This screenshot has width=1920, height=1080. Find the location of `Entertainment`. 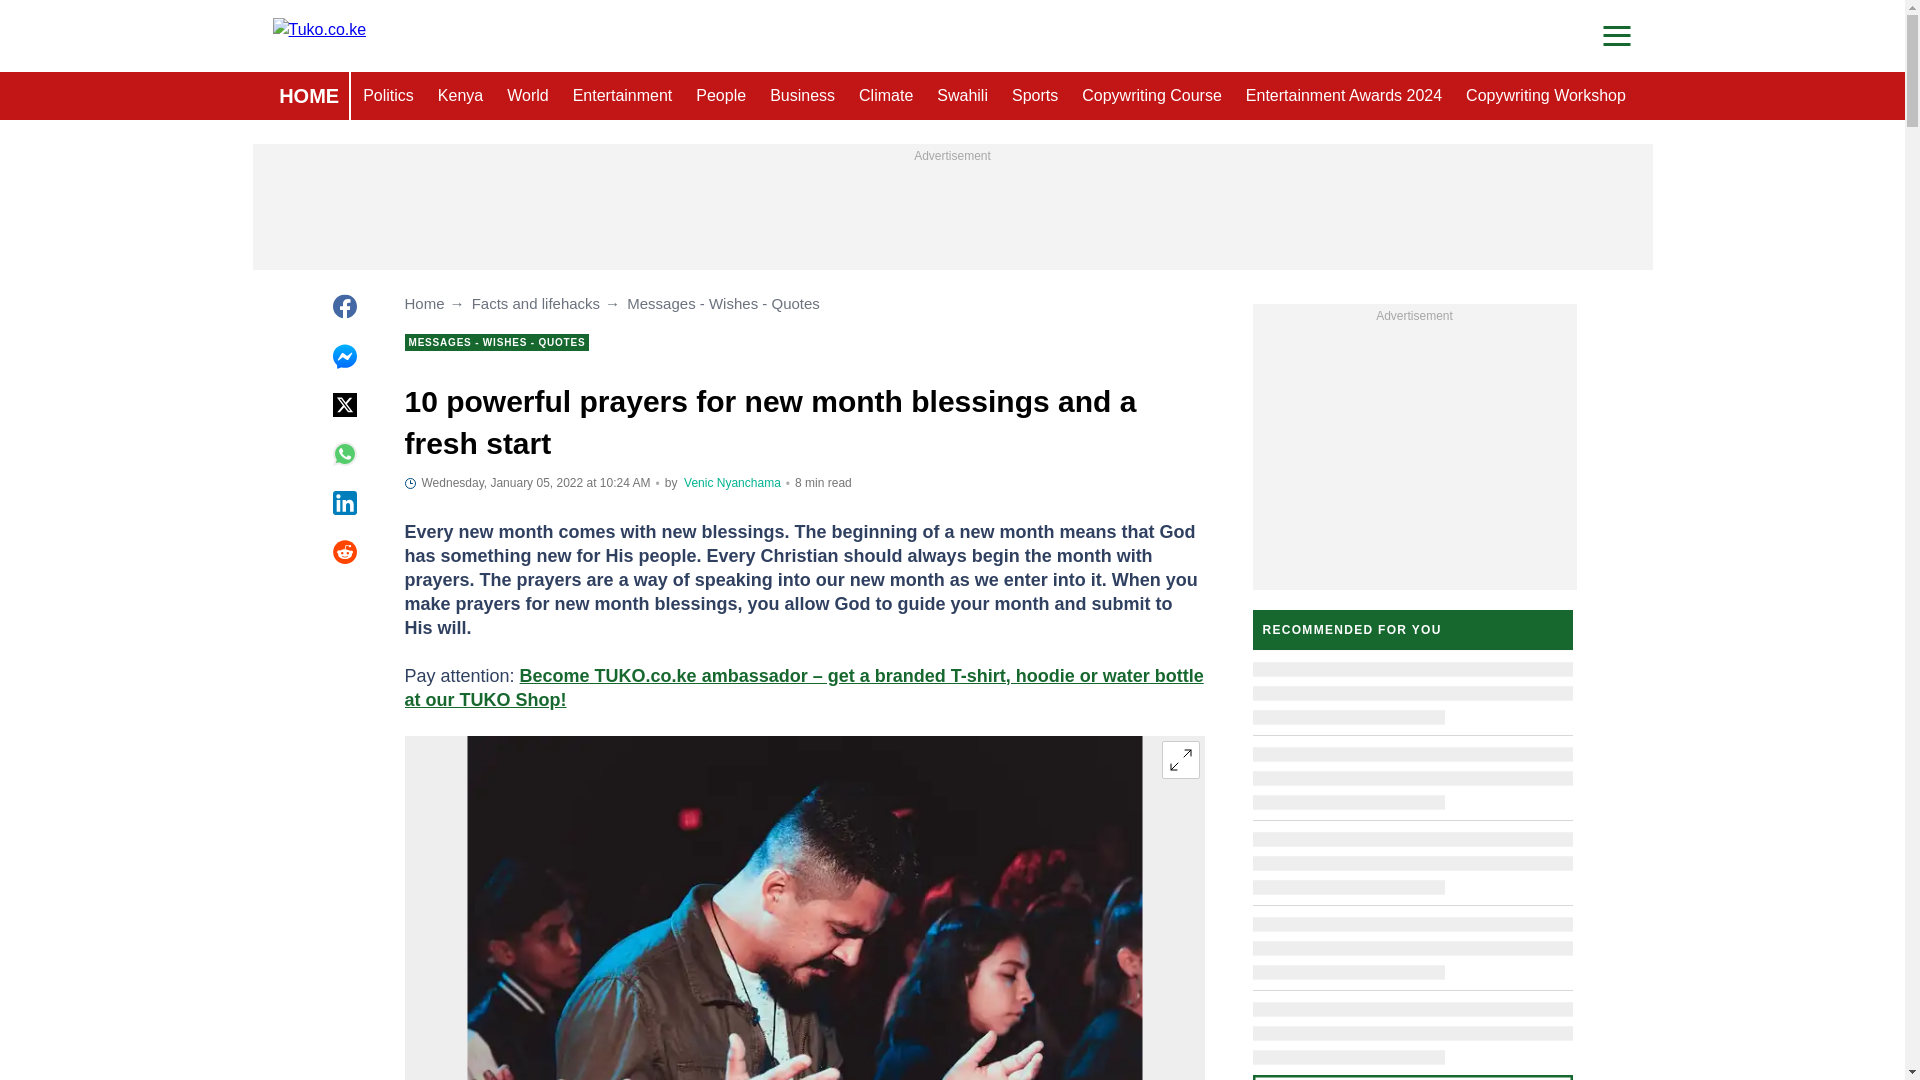

Entertainment is located at coordinates (622, 96).